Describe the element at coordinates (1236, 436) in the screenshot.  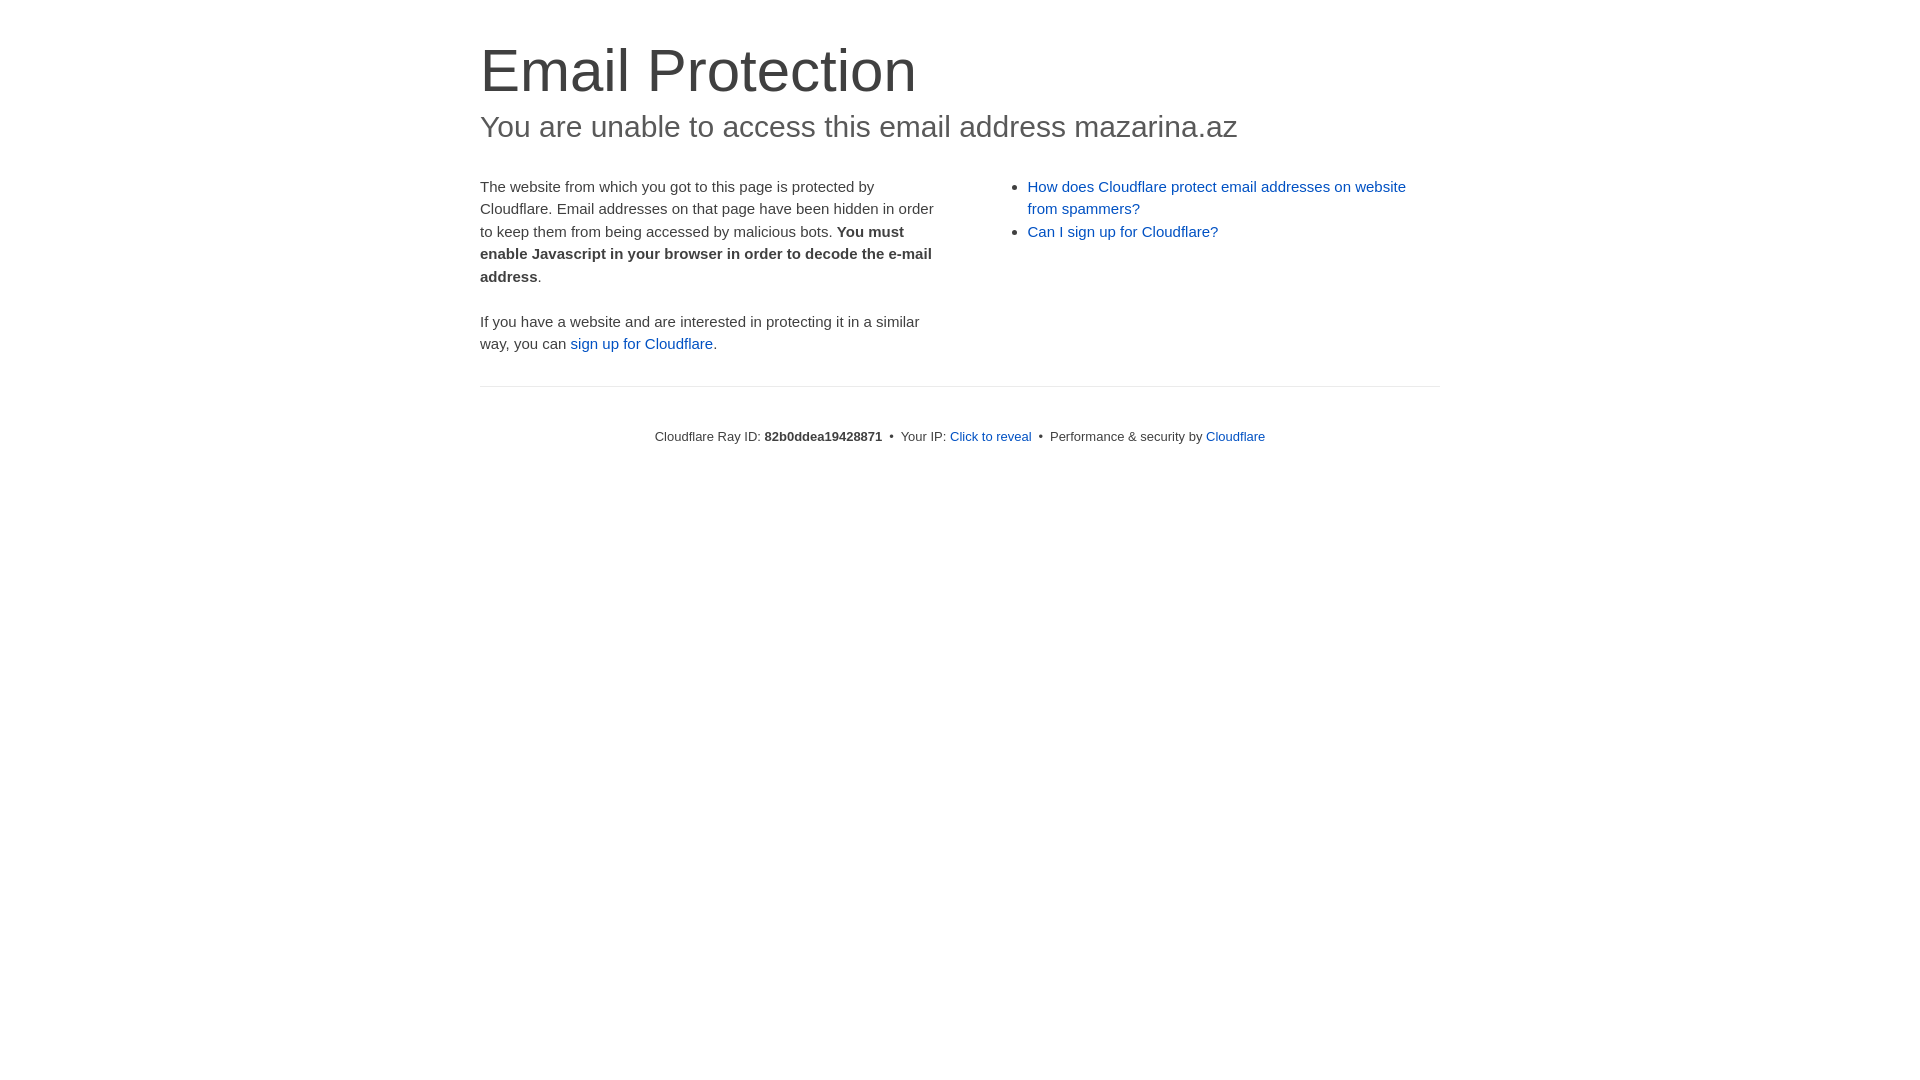
I see `Cloudflare` at that location.